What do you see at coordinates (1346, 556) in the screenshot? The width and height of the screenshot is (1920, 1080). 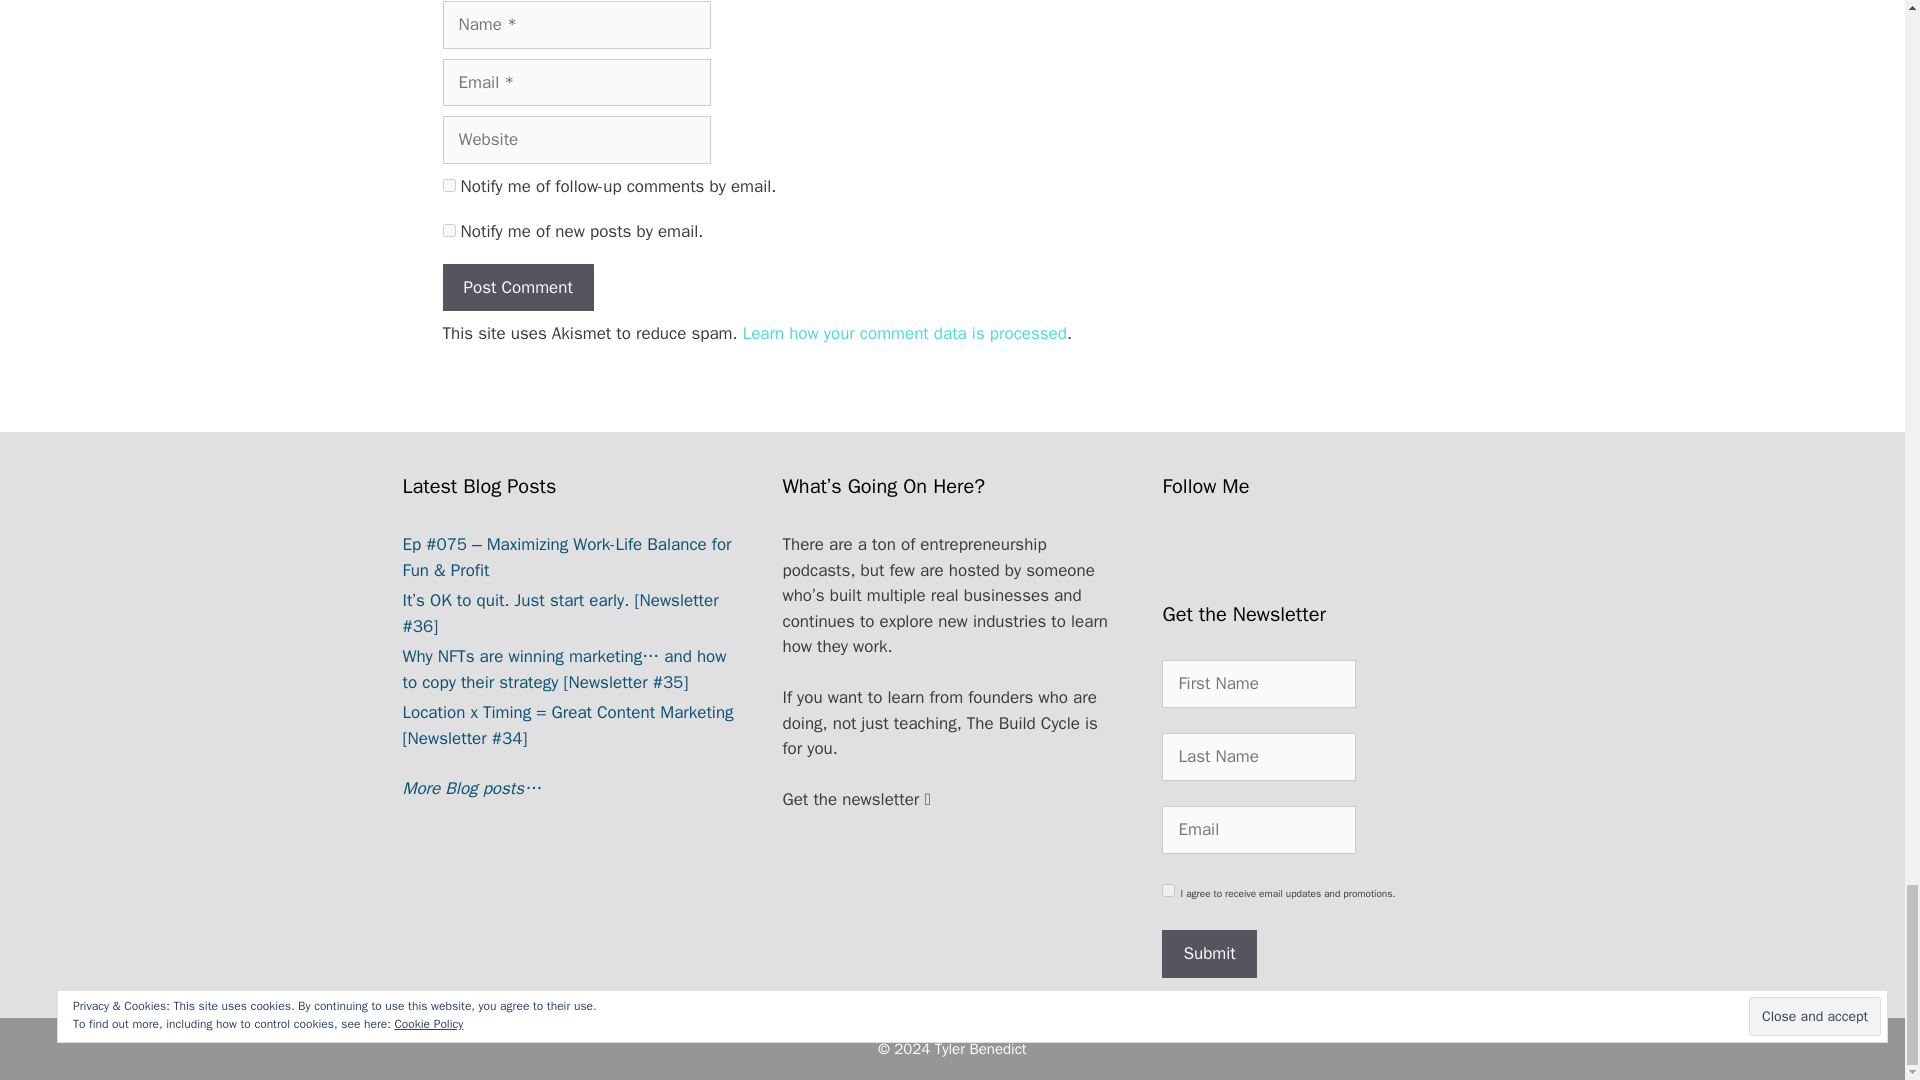 I see `Twitter` at bounding box center [1346, 556].